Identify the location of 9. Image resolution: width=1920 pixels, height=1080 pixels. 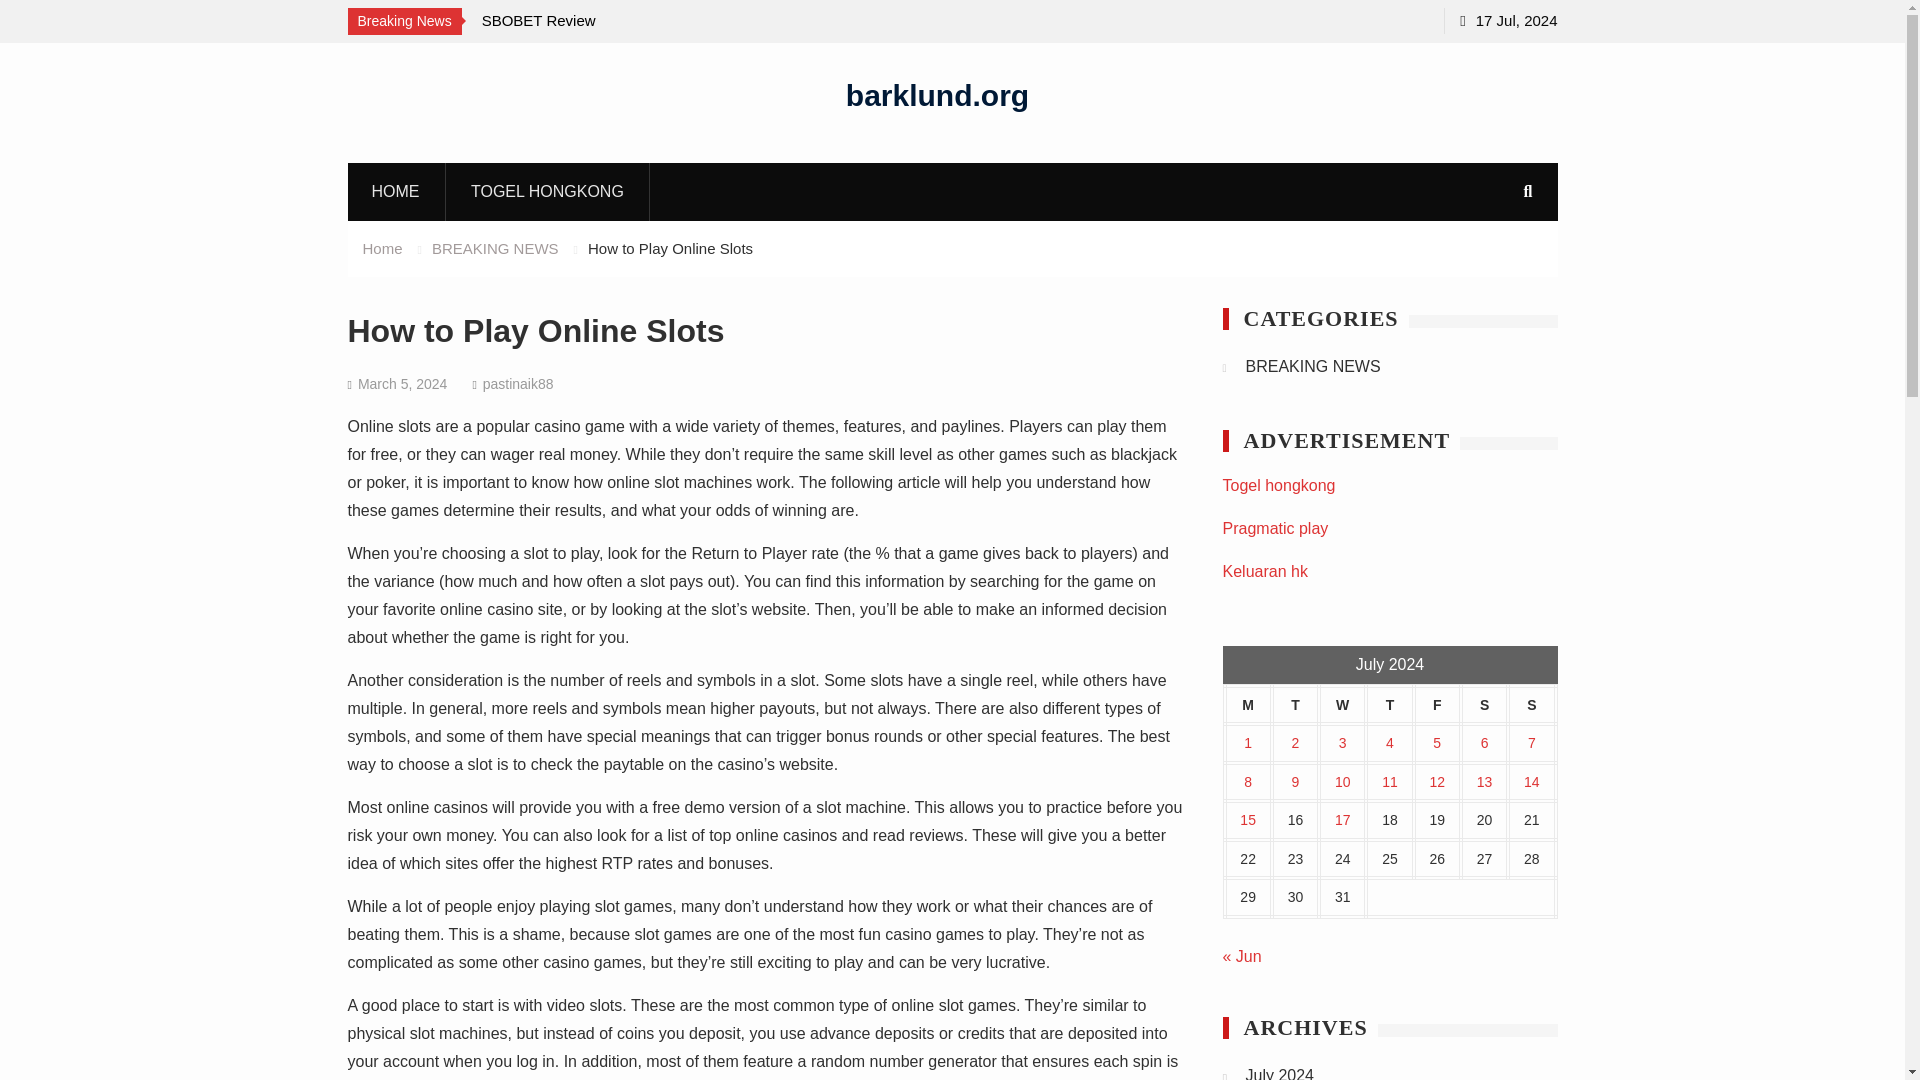
(1296, 782).